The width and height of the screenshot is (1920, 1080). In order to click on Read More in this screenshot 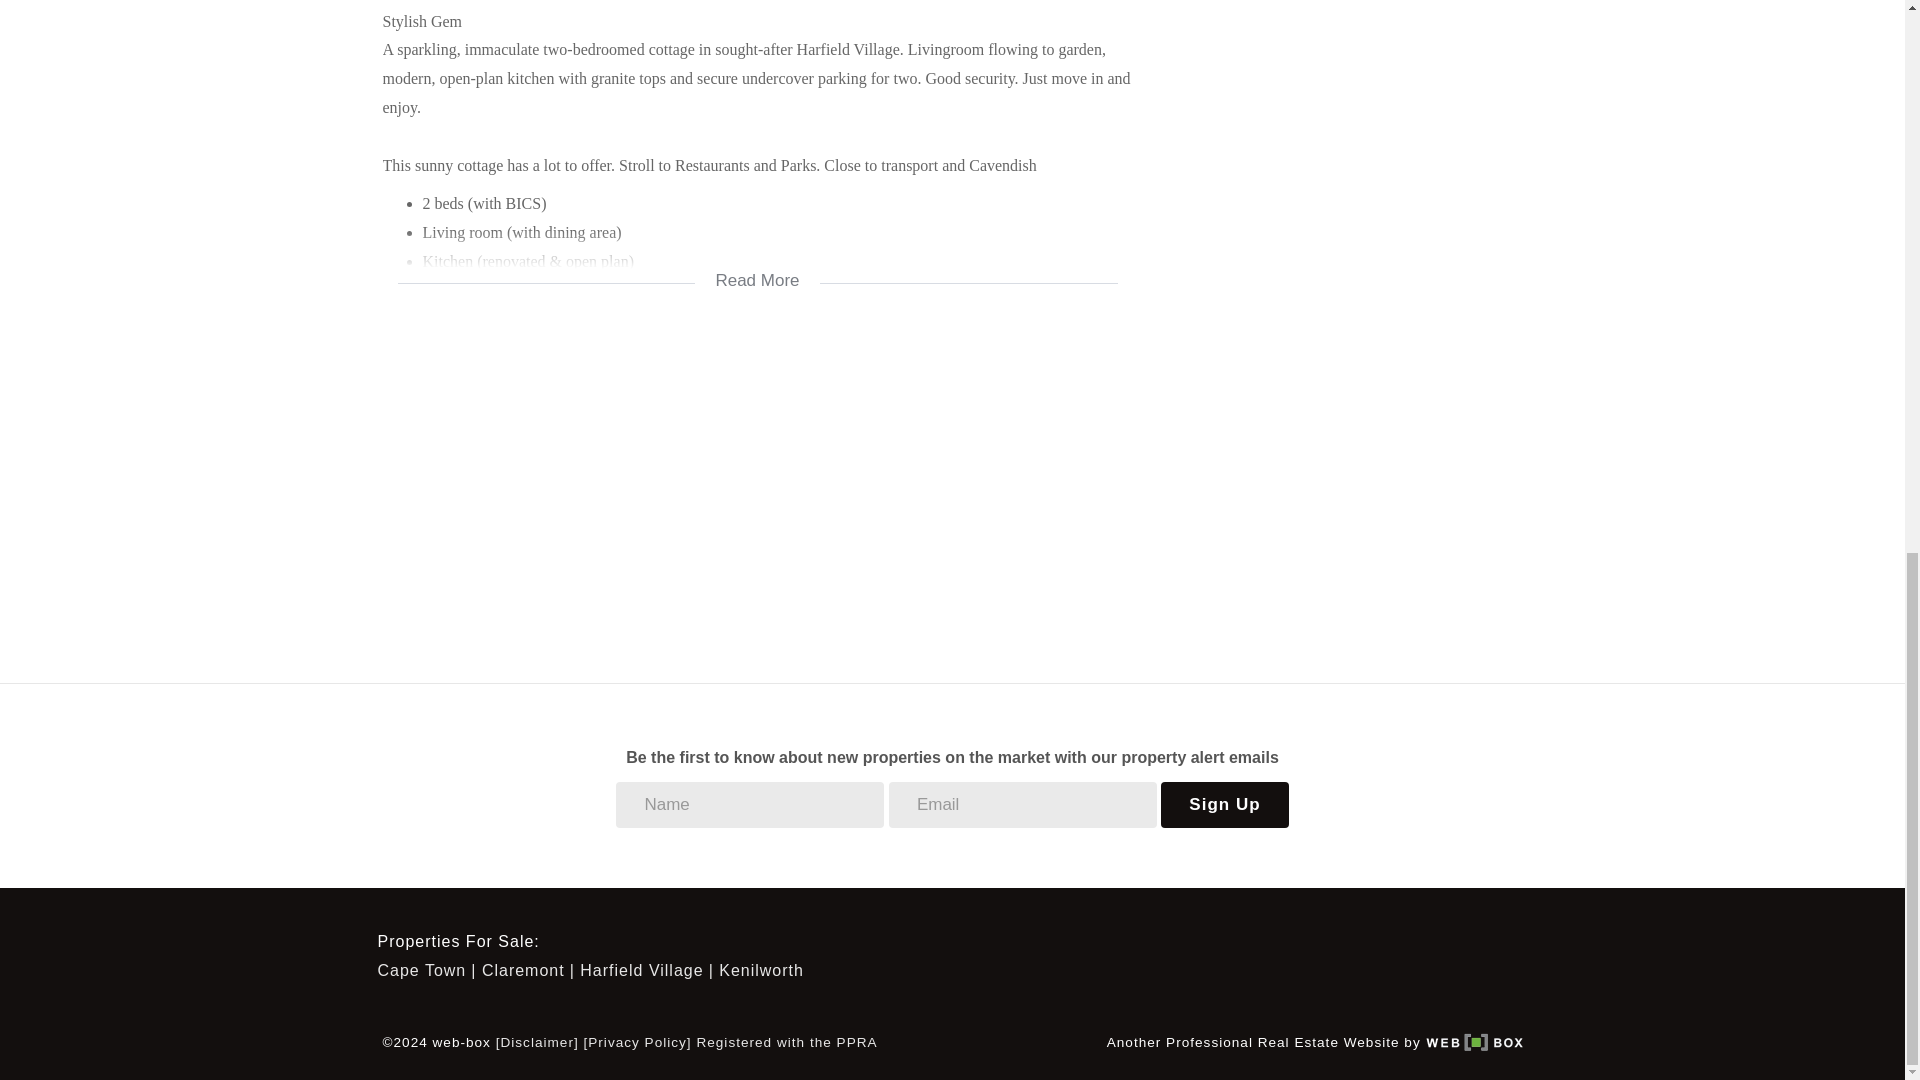, I will do `click(757, 268)`.